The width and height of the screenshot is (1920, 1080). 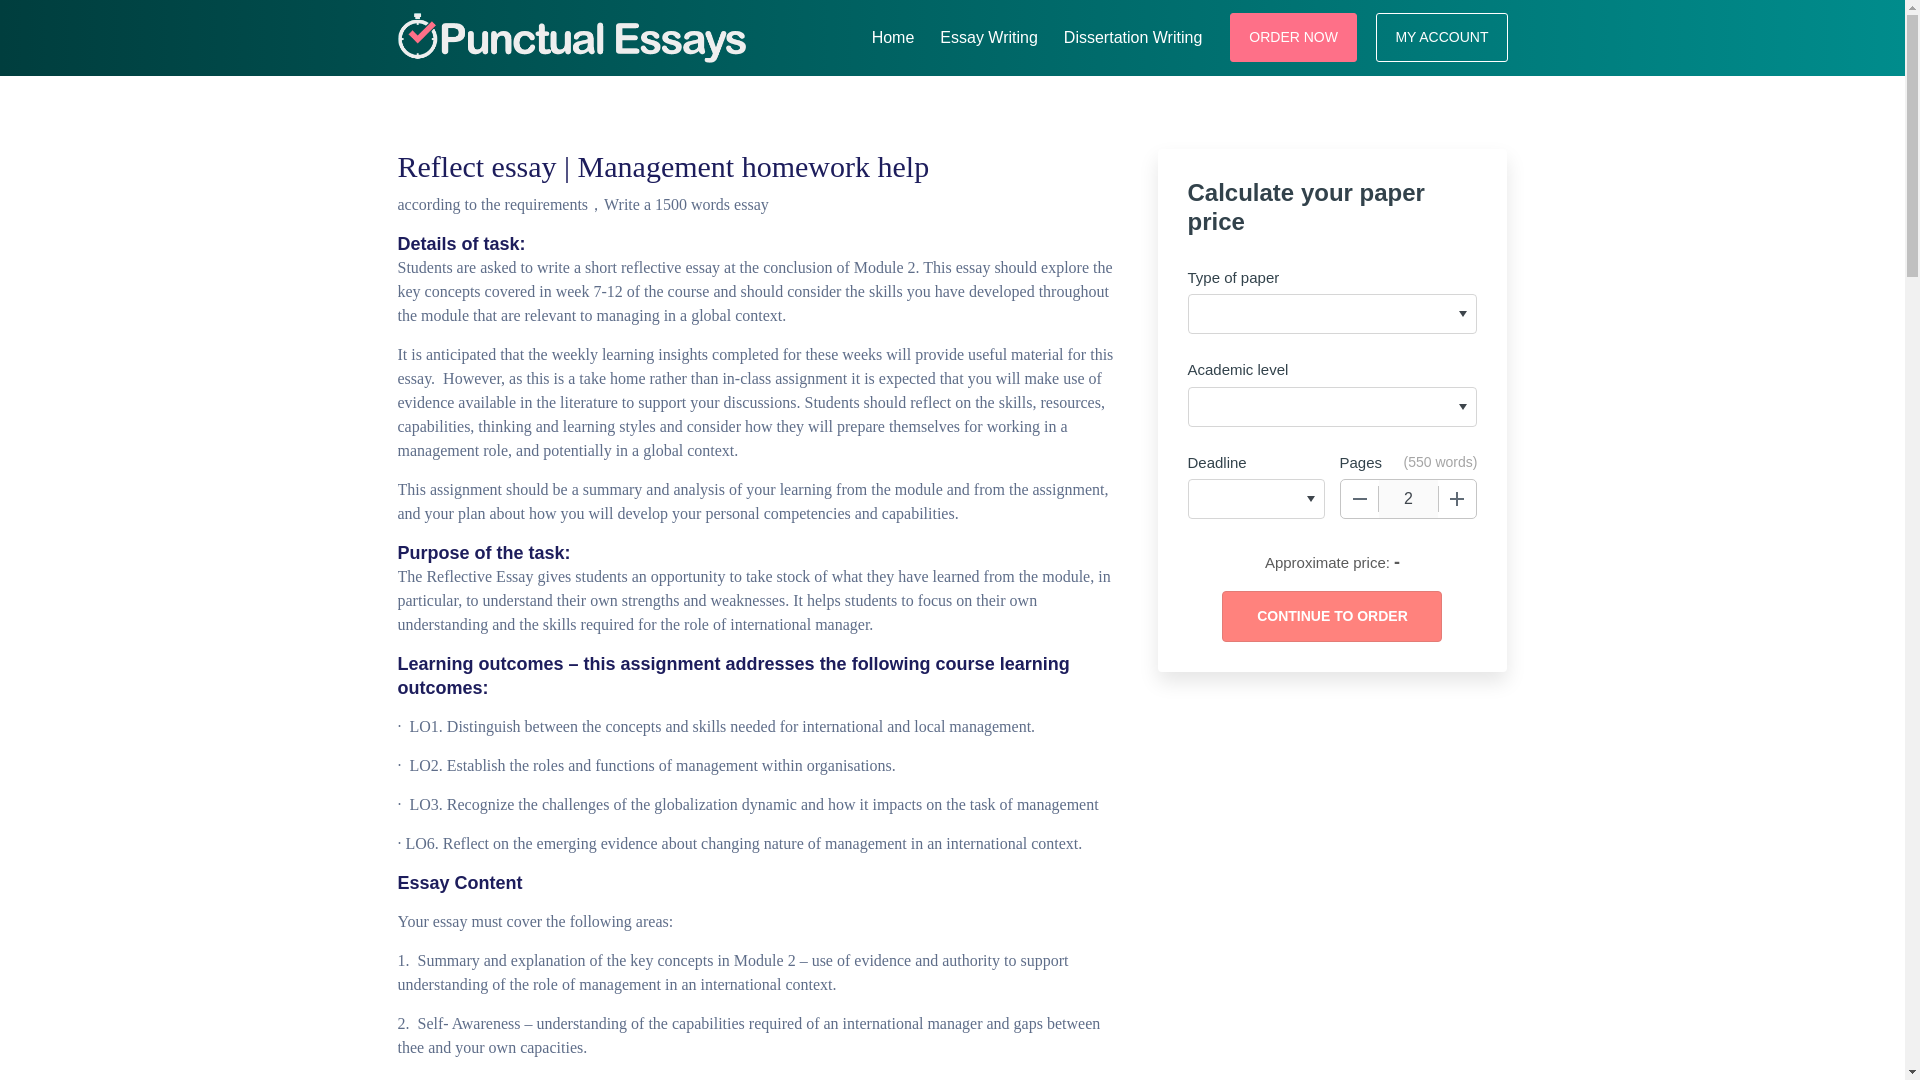 What do you see at coordinates (1331, 616) in the screenshot?
I see `Continue to order` at bounding box center [1331, 616].